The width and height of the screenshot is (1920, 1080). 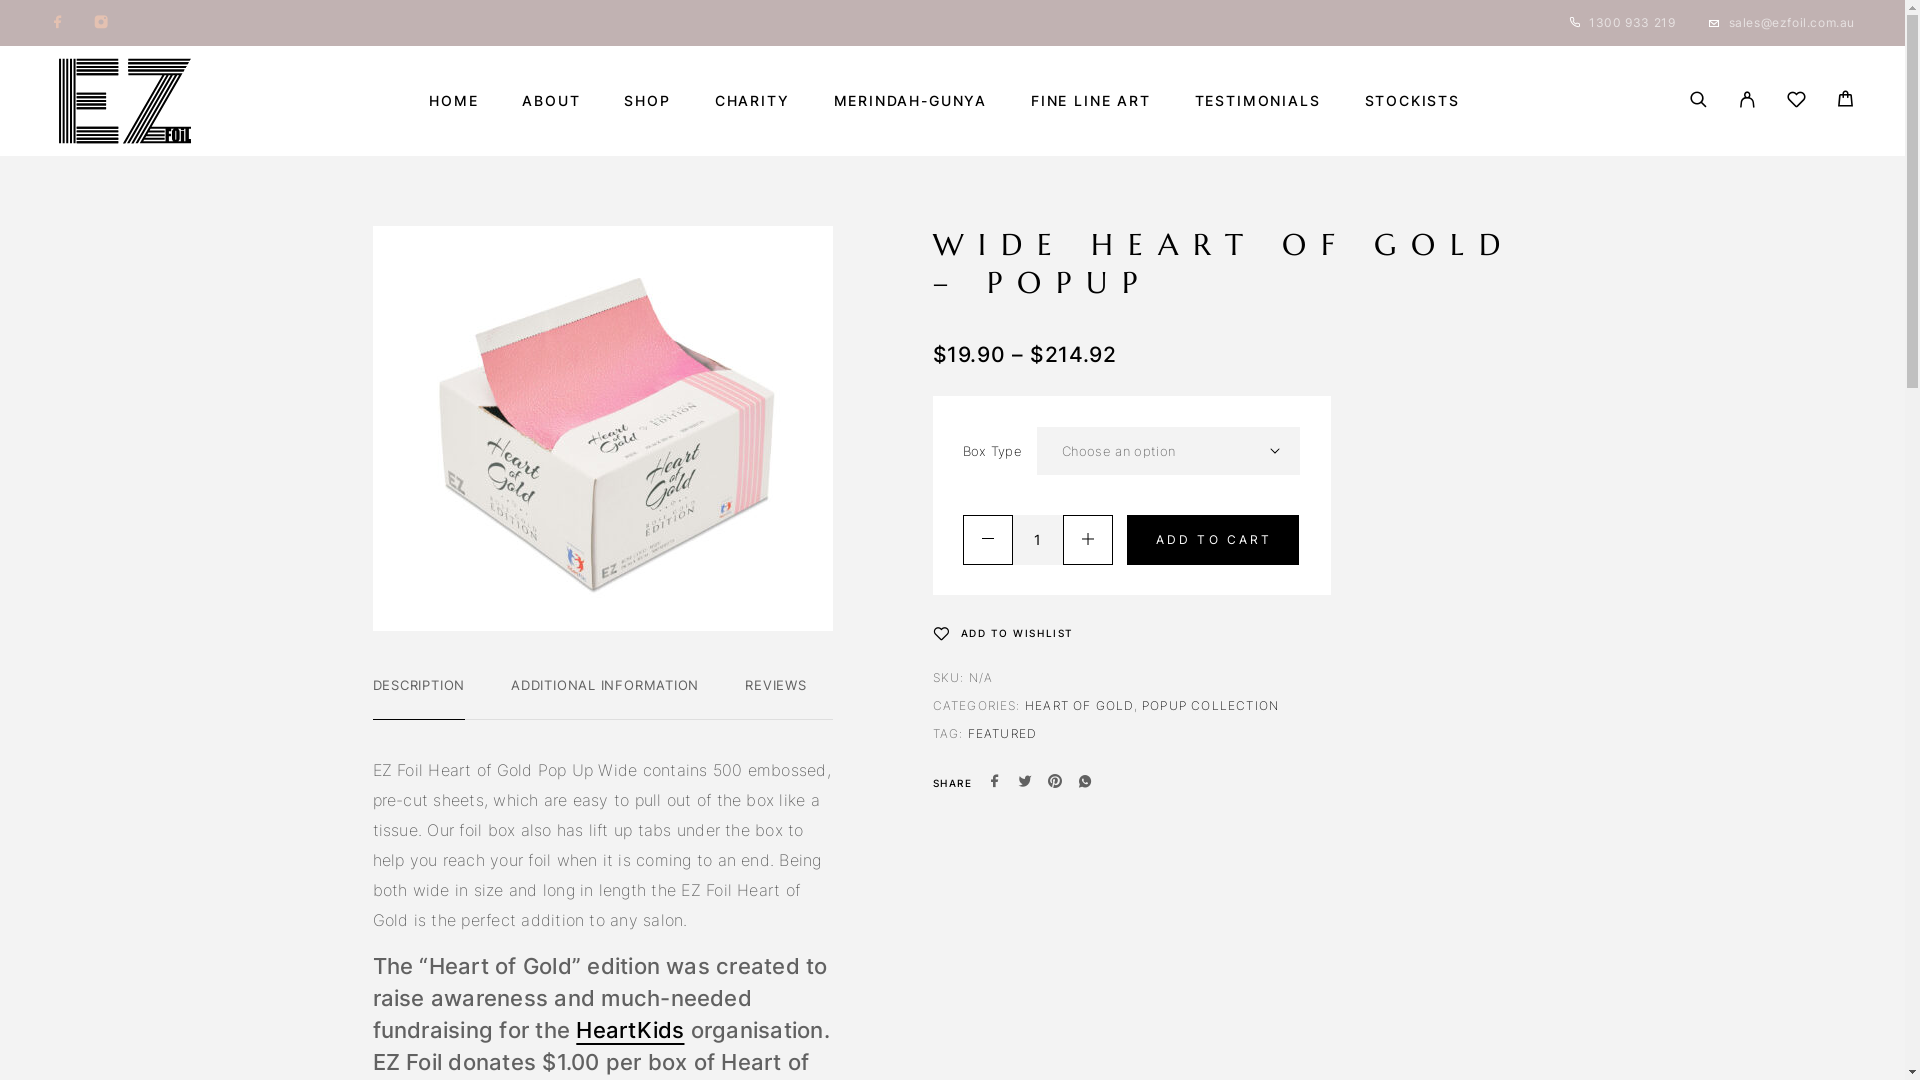 What do you see at coordinates (1037, 540) in the screenshot?
I see `Qty` at bounding box center [1037, 540].